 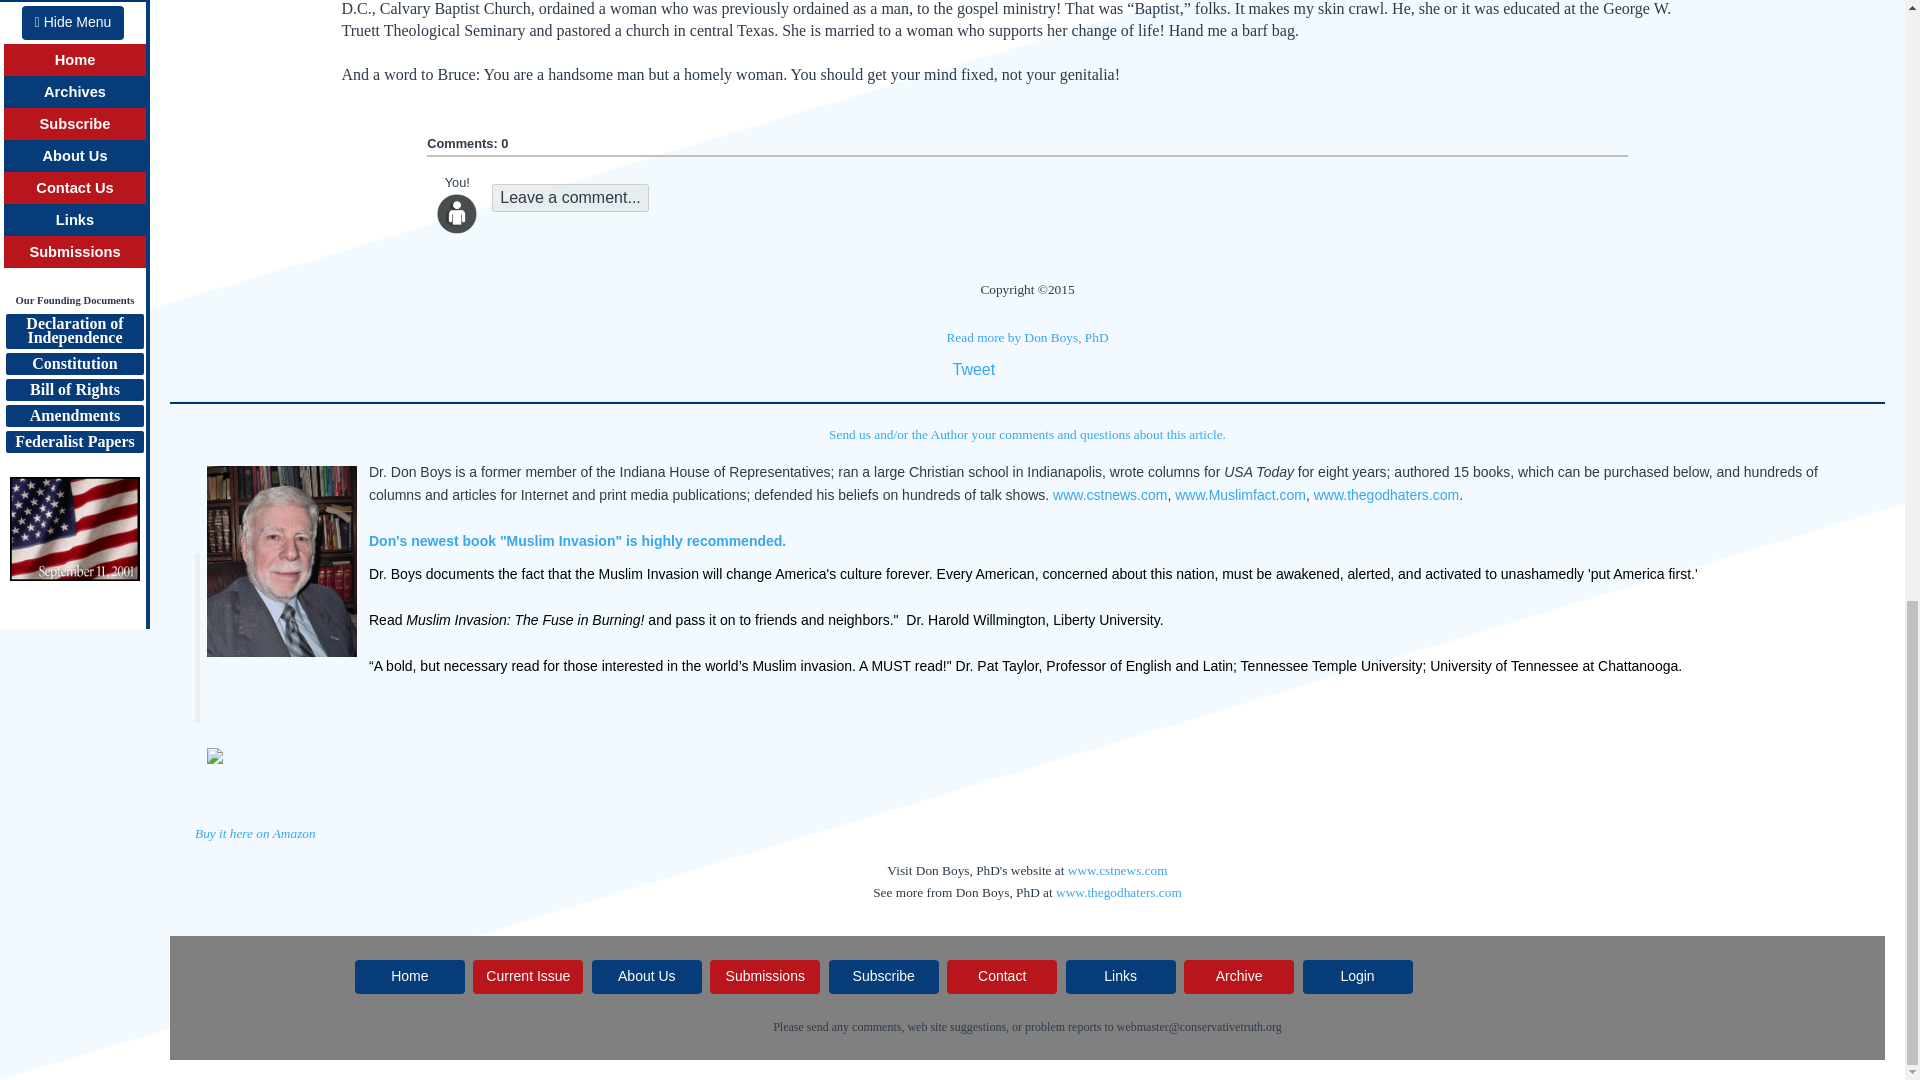 I want to click on About Us, so click(x=646, y=976).